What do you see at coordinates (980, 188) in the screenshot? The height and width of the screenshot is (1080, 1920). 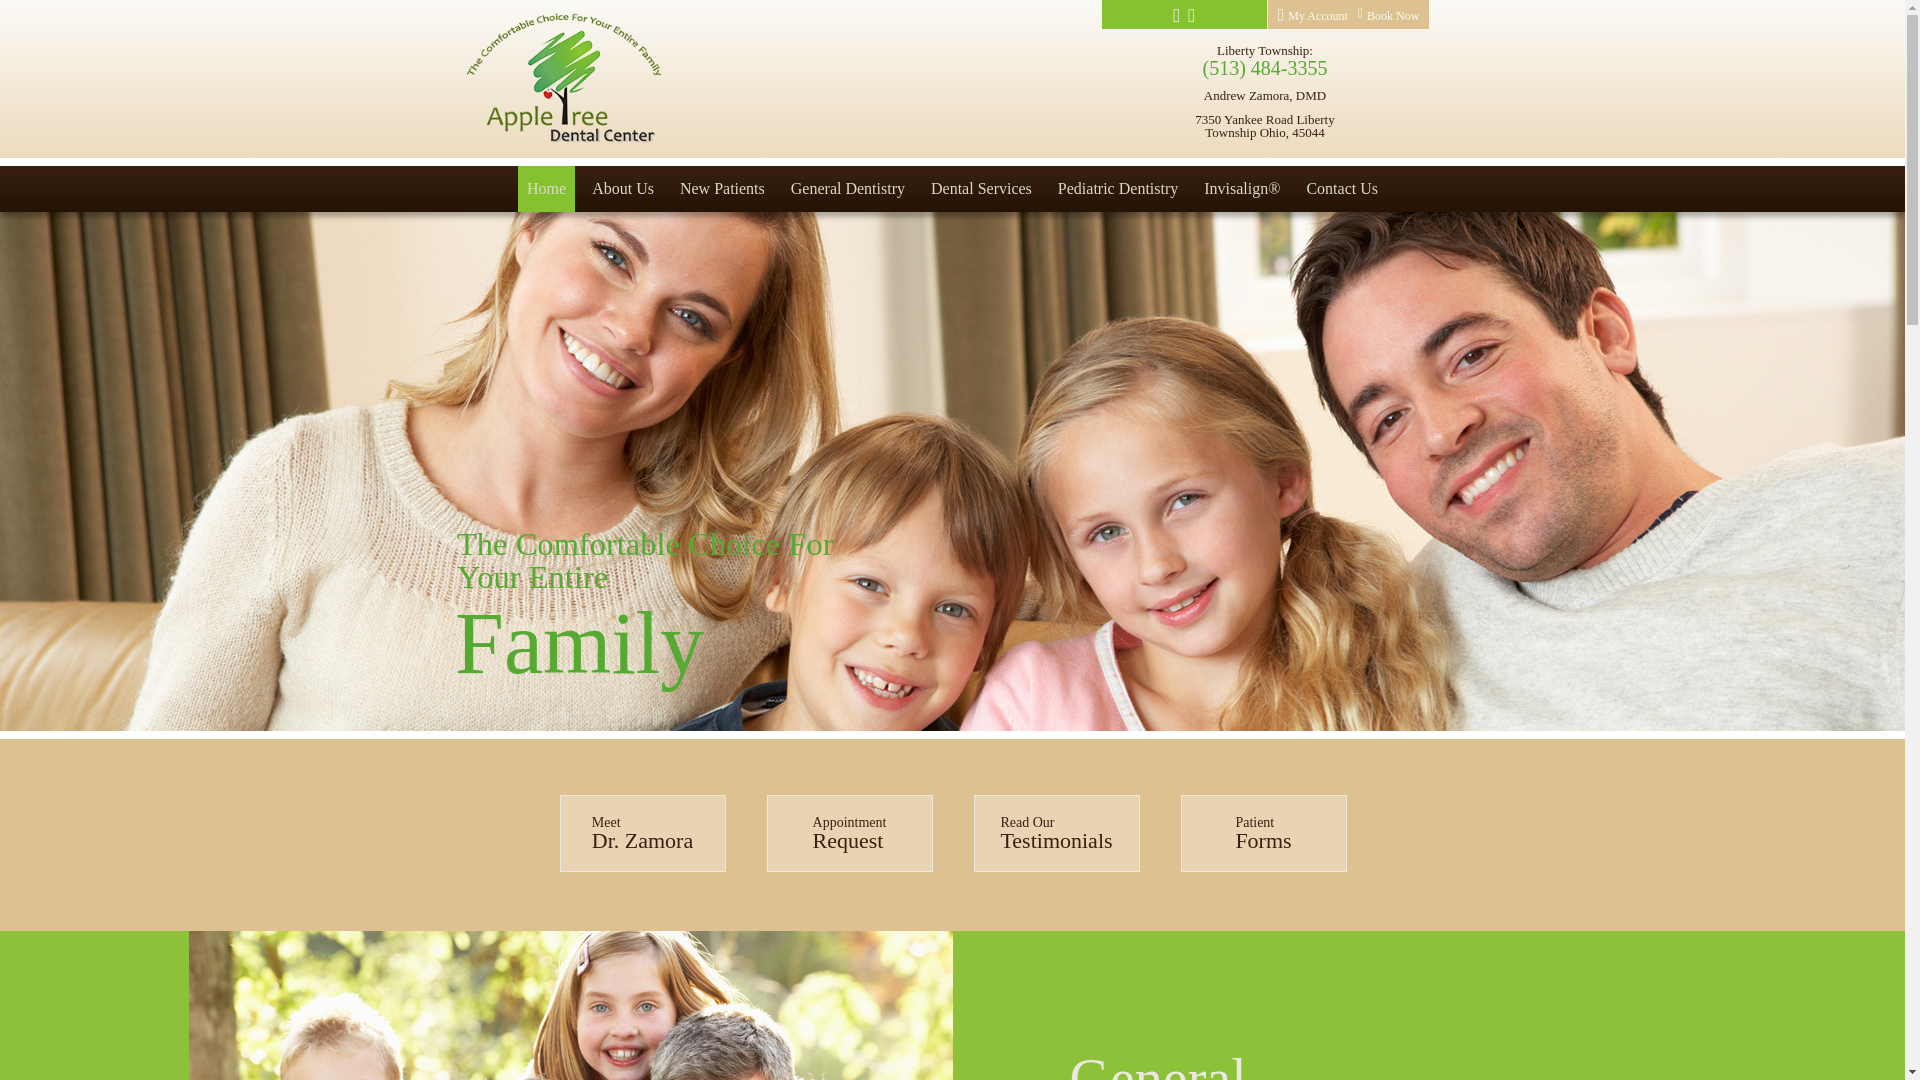 I see `Dental Services` at bounding box center [980, 188].